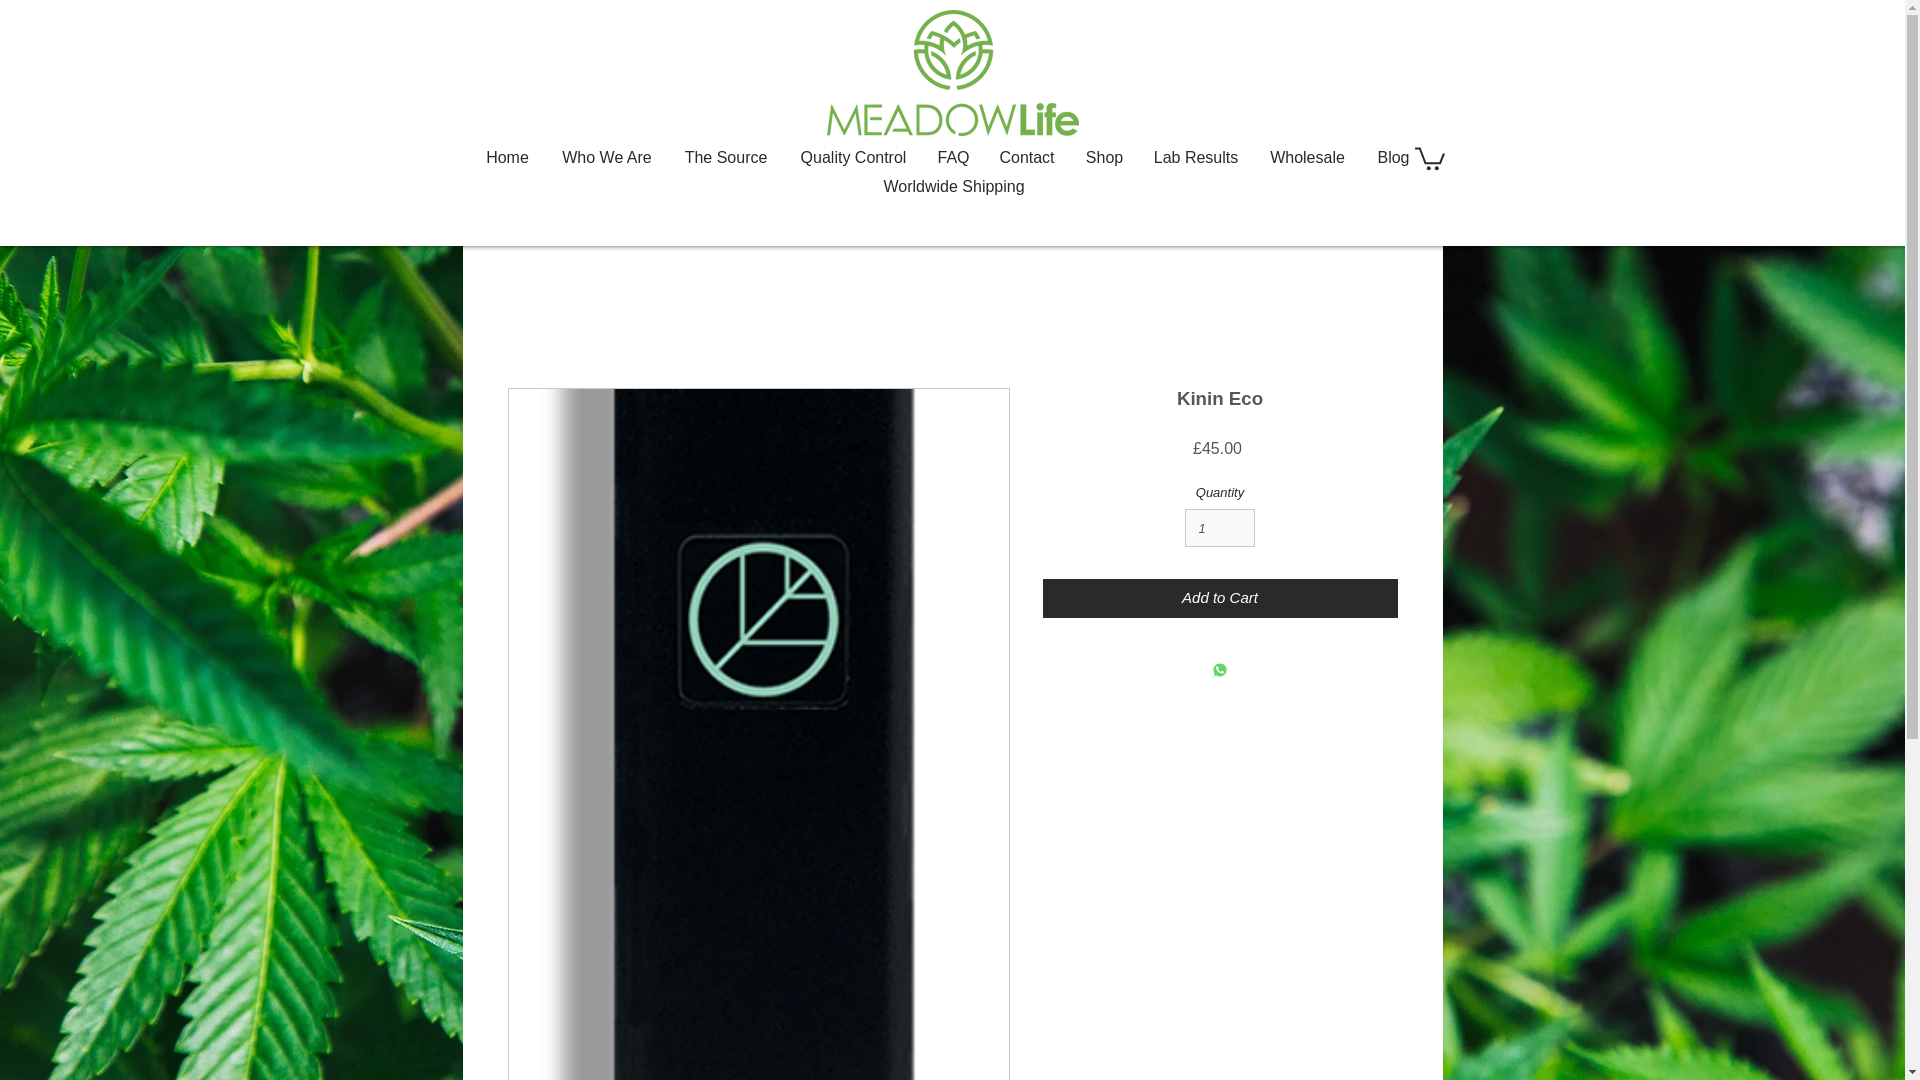 The width and height of the screenshot is (1920, 1080). What do you see at coordinates (1027, 156) in the screenshot?
I see `Contact` at bounding box center [1027, 156].